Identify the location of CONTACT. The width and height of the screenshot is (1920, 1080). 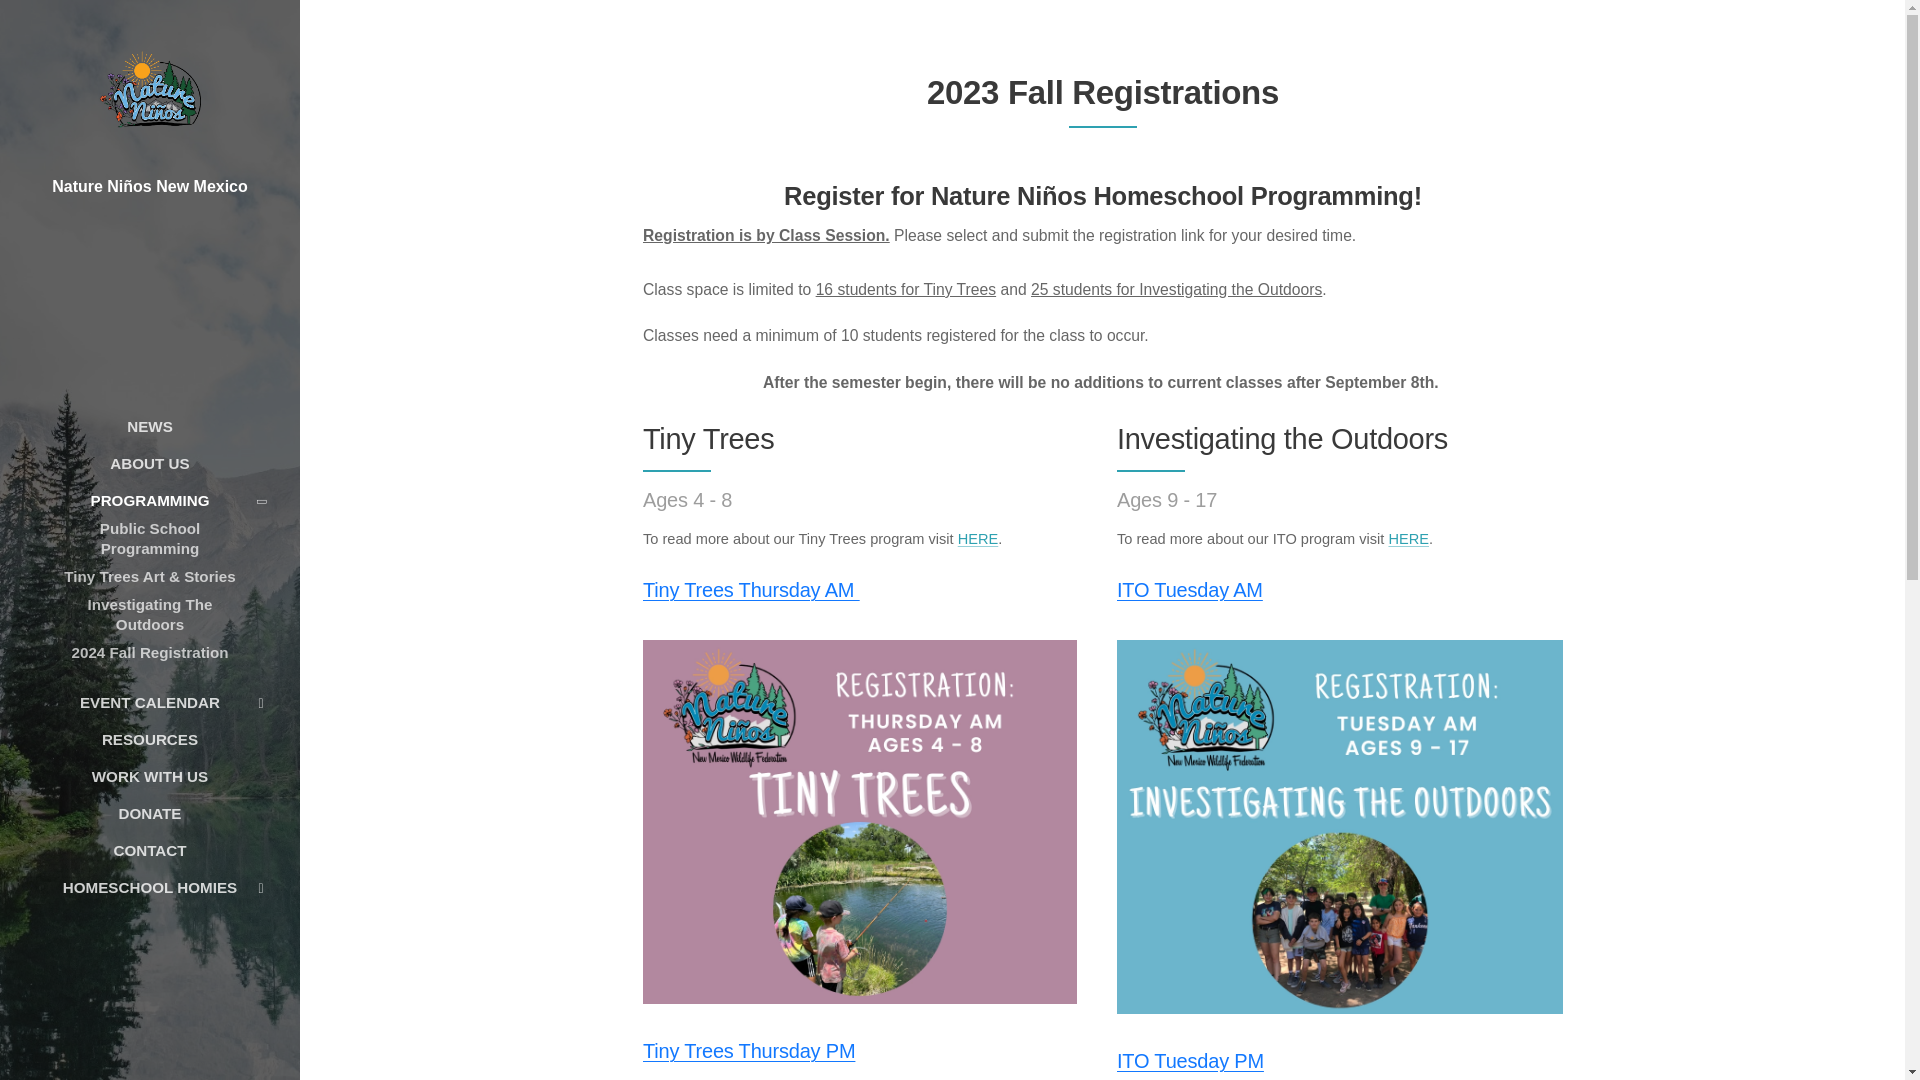
(149, 850).